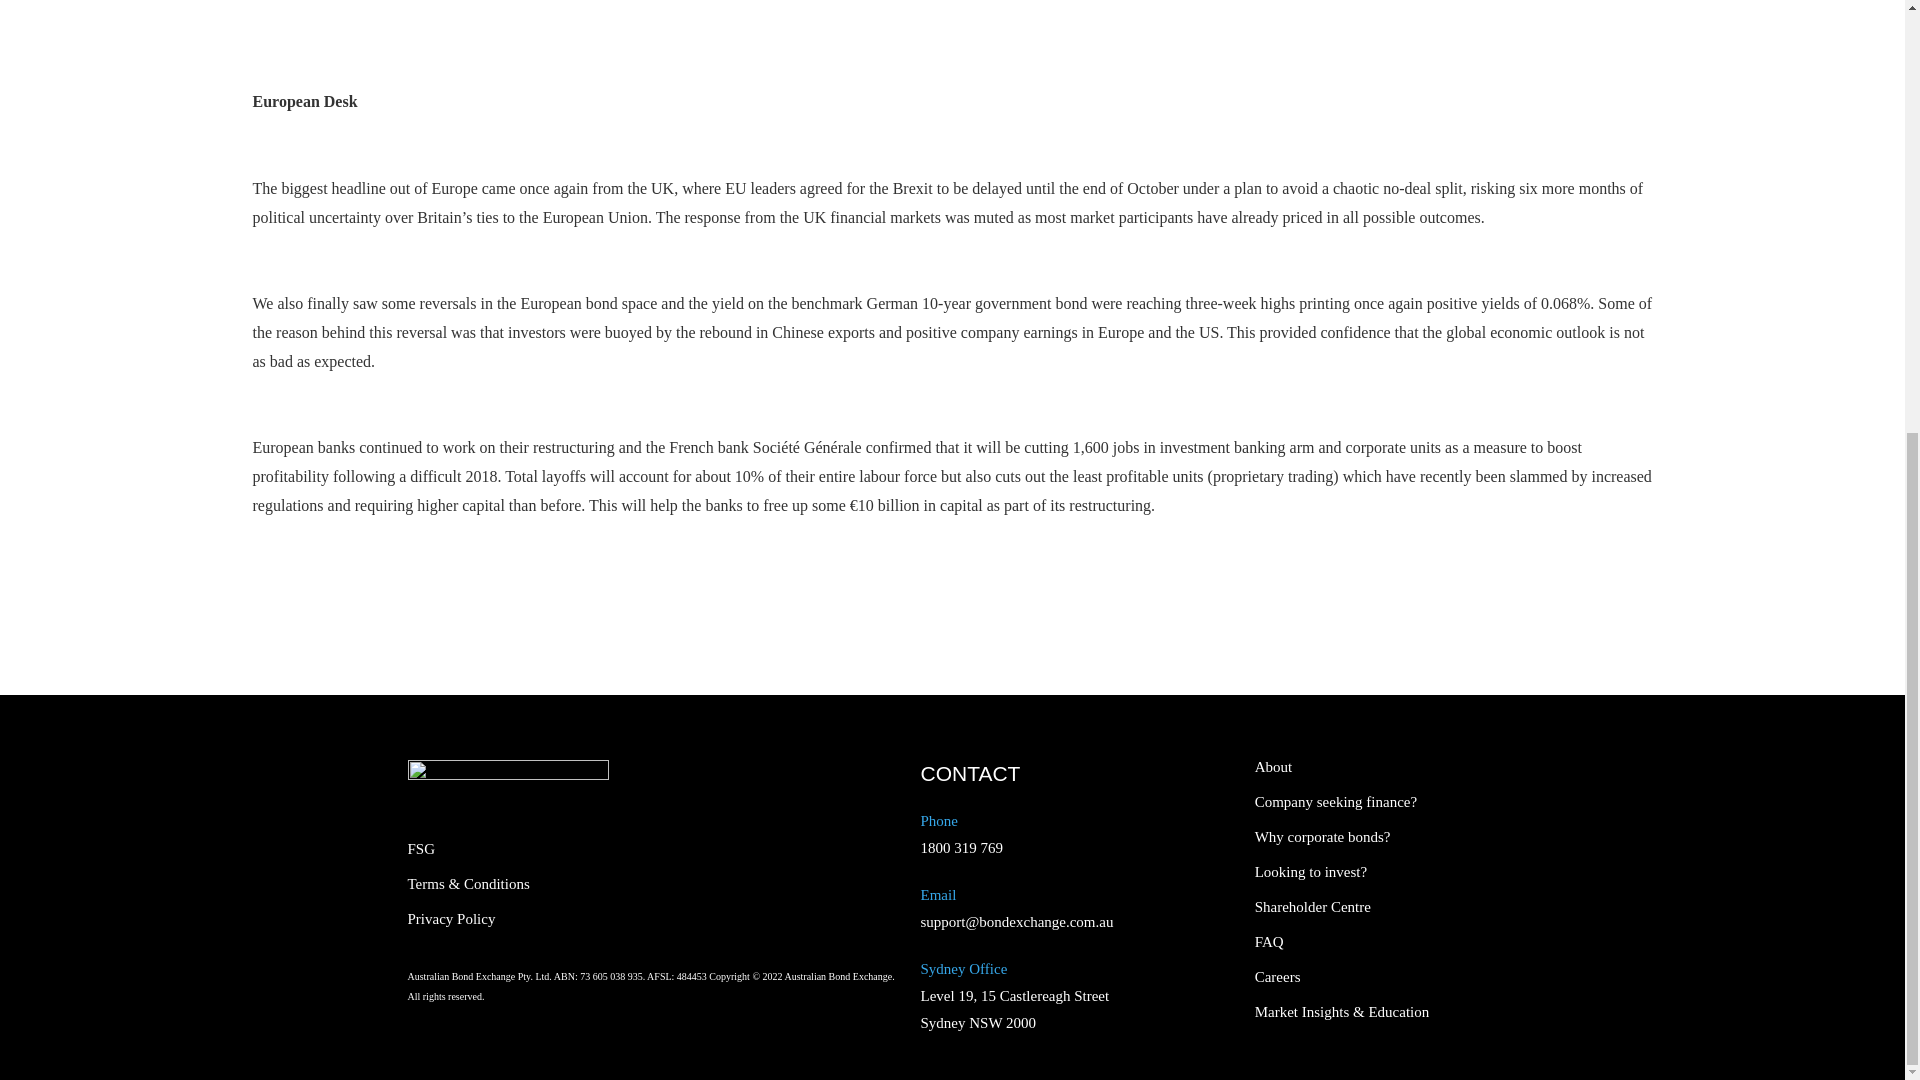 This screenshot has height=1080, width=1920. Describe the element at coordinates (1355, 802) in the screenshot. I see `Company seeking finance?` at that location.